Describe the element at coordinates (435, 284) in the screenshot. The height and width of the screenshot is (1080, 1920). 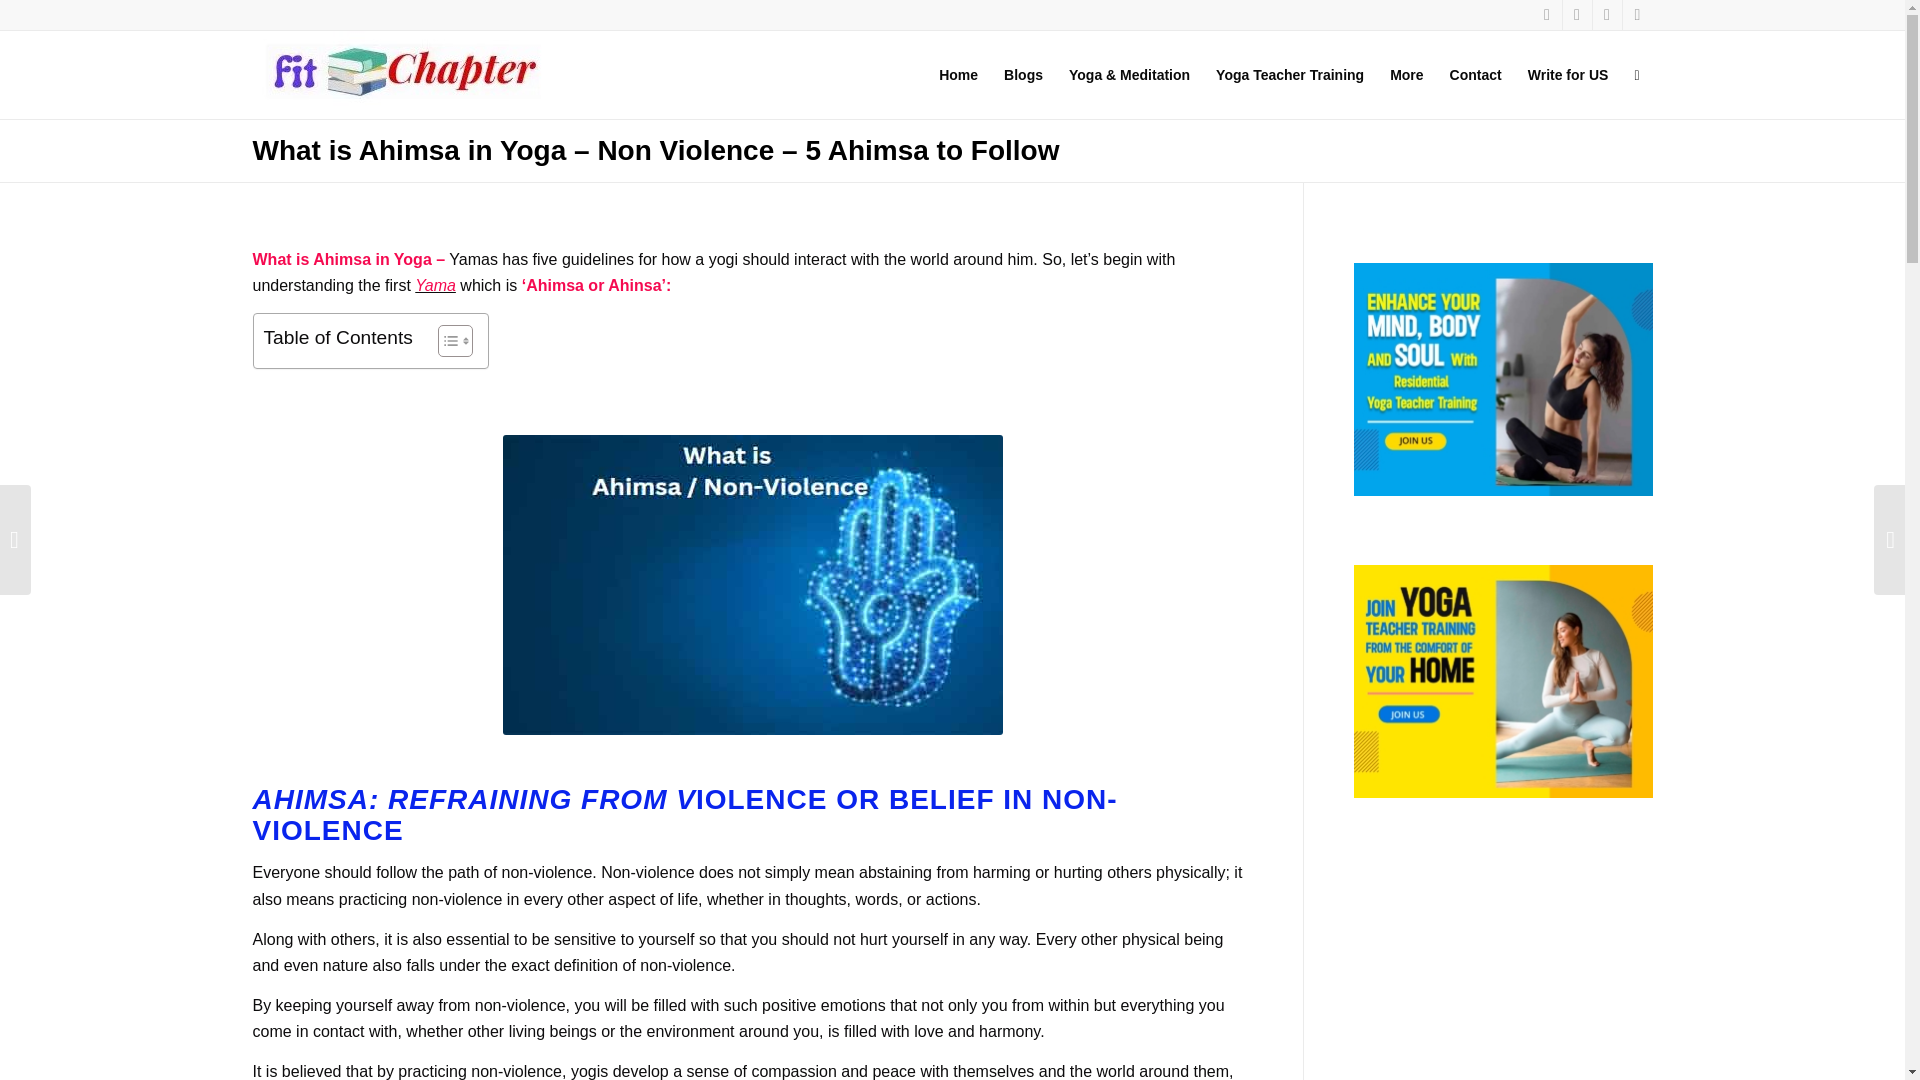
I see `Yama` at that location.